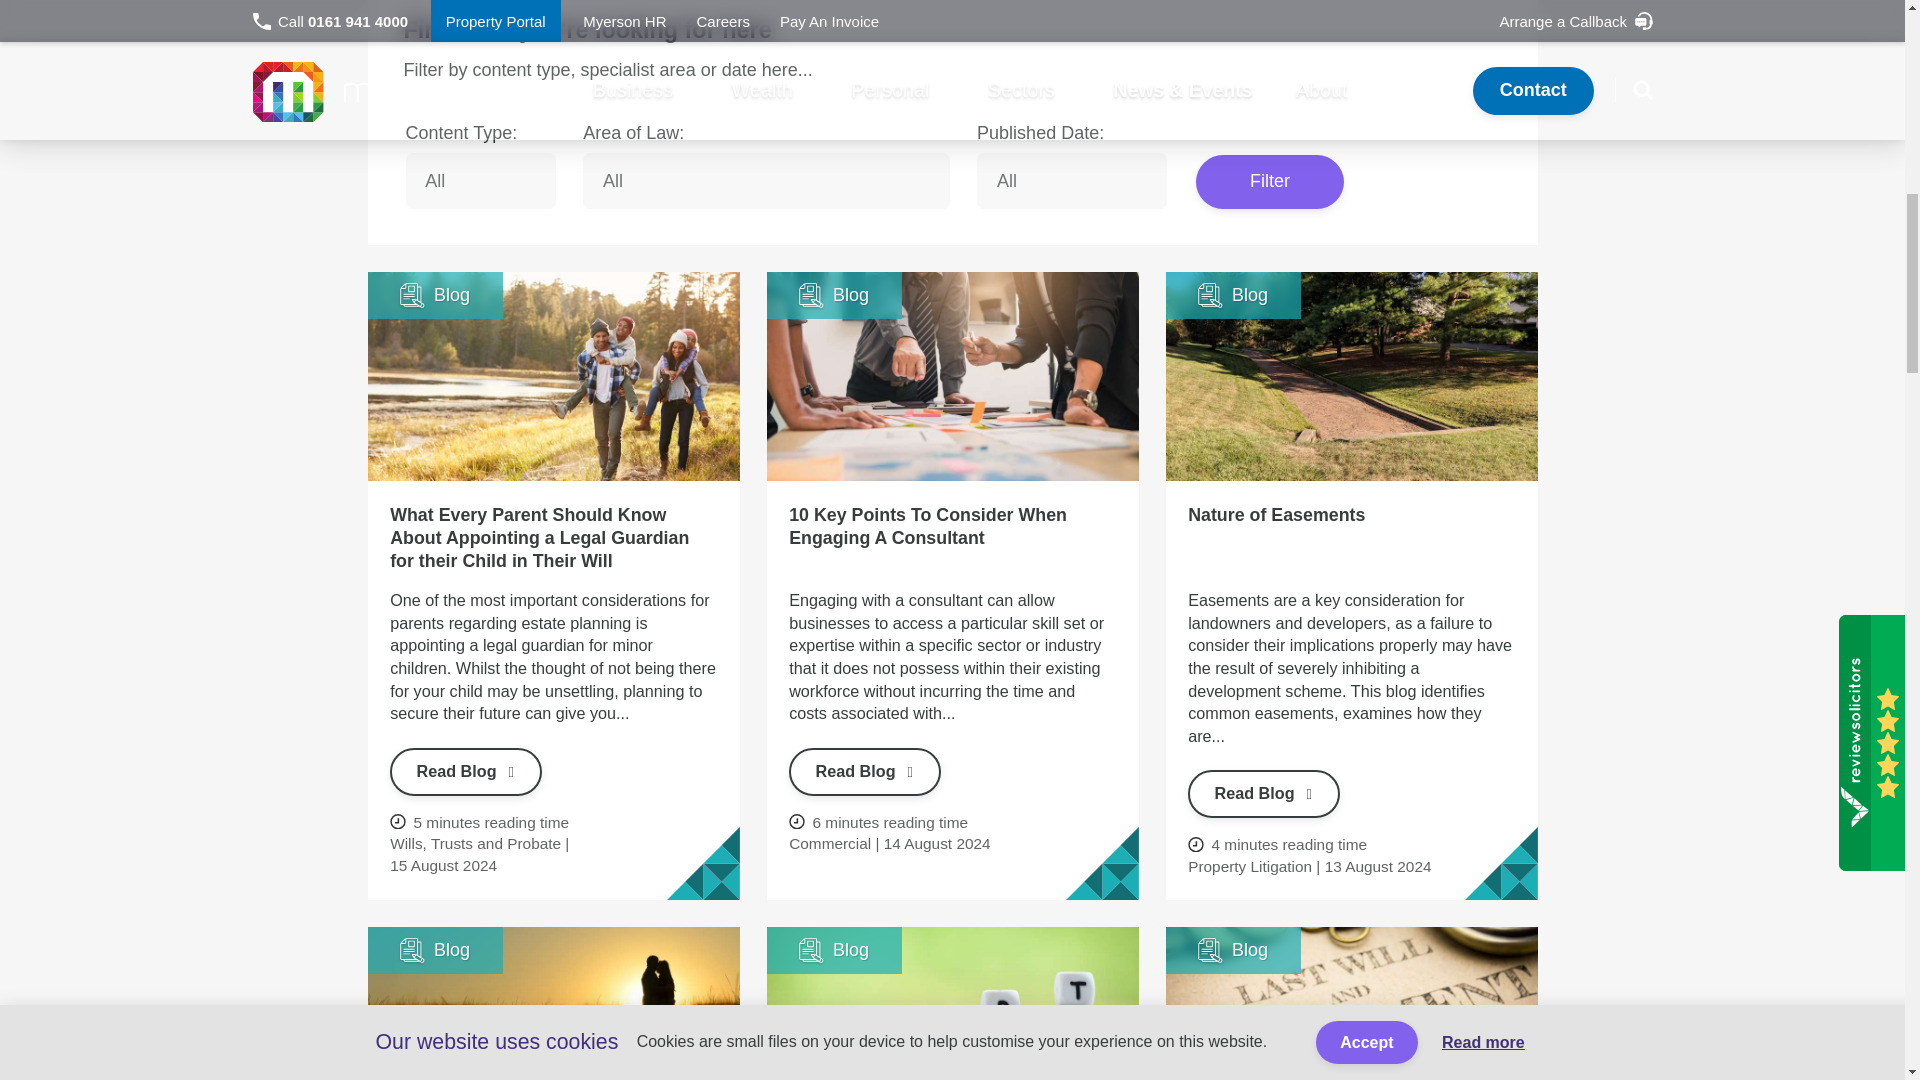 This screenshot has width=1920, height=1080. I want to click on Blog, so click(554, 376).